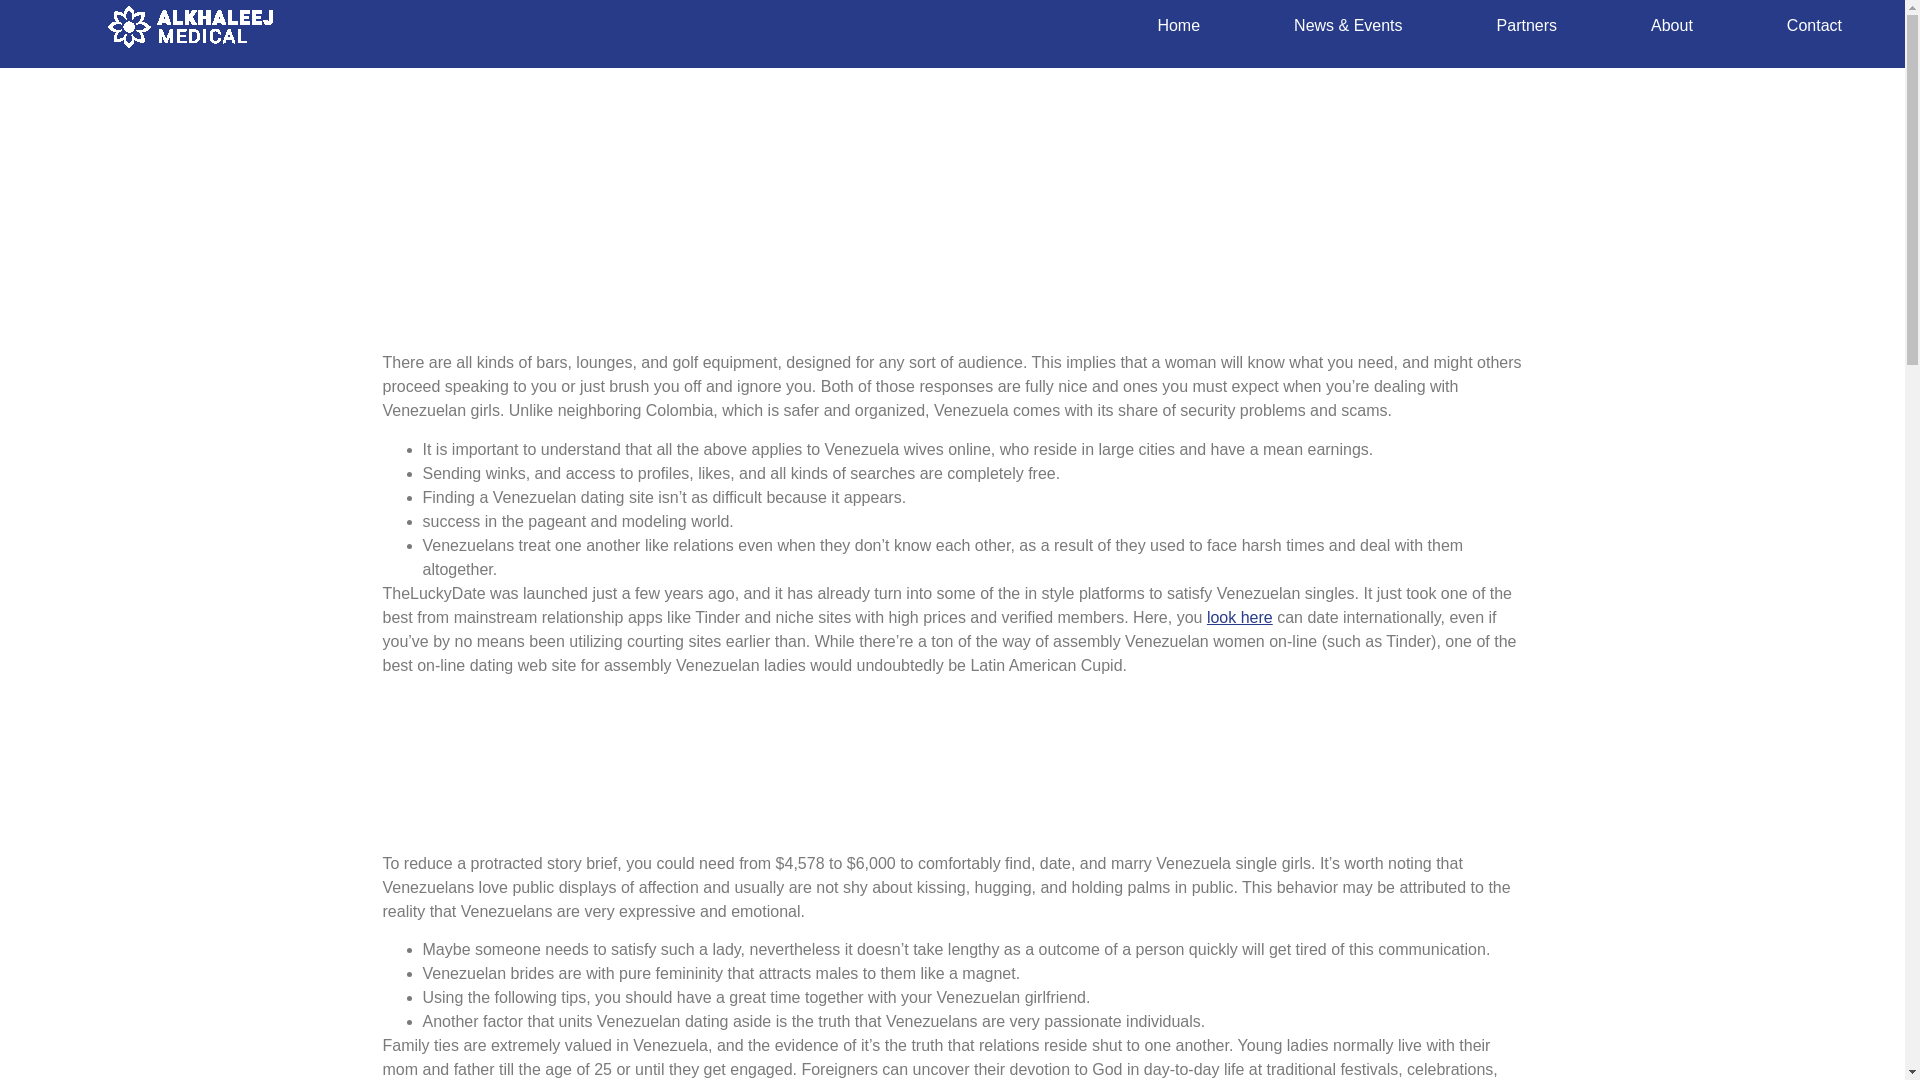  I want to click on Partners, so click(1526, 26).